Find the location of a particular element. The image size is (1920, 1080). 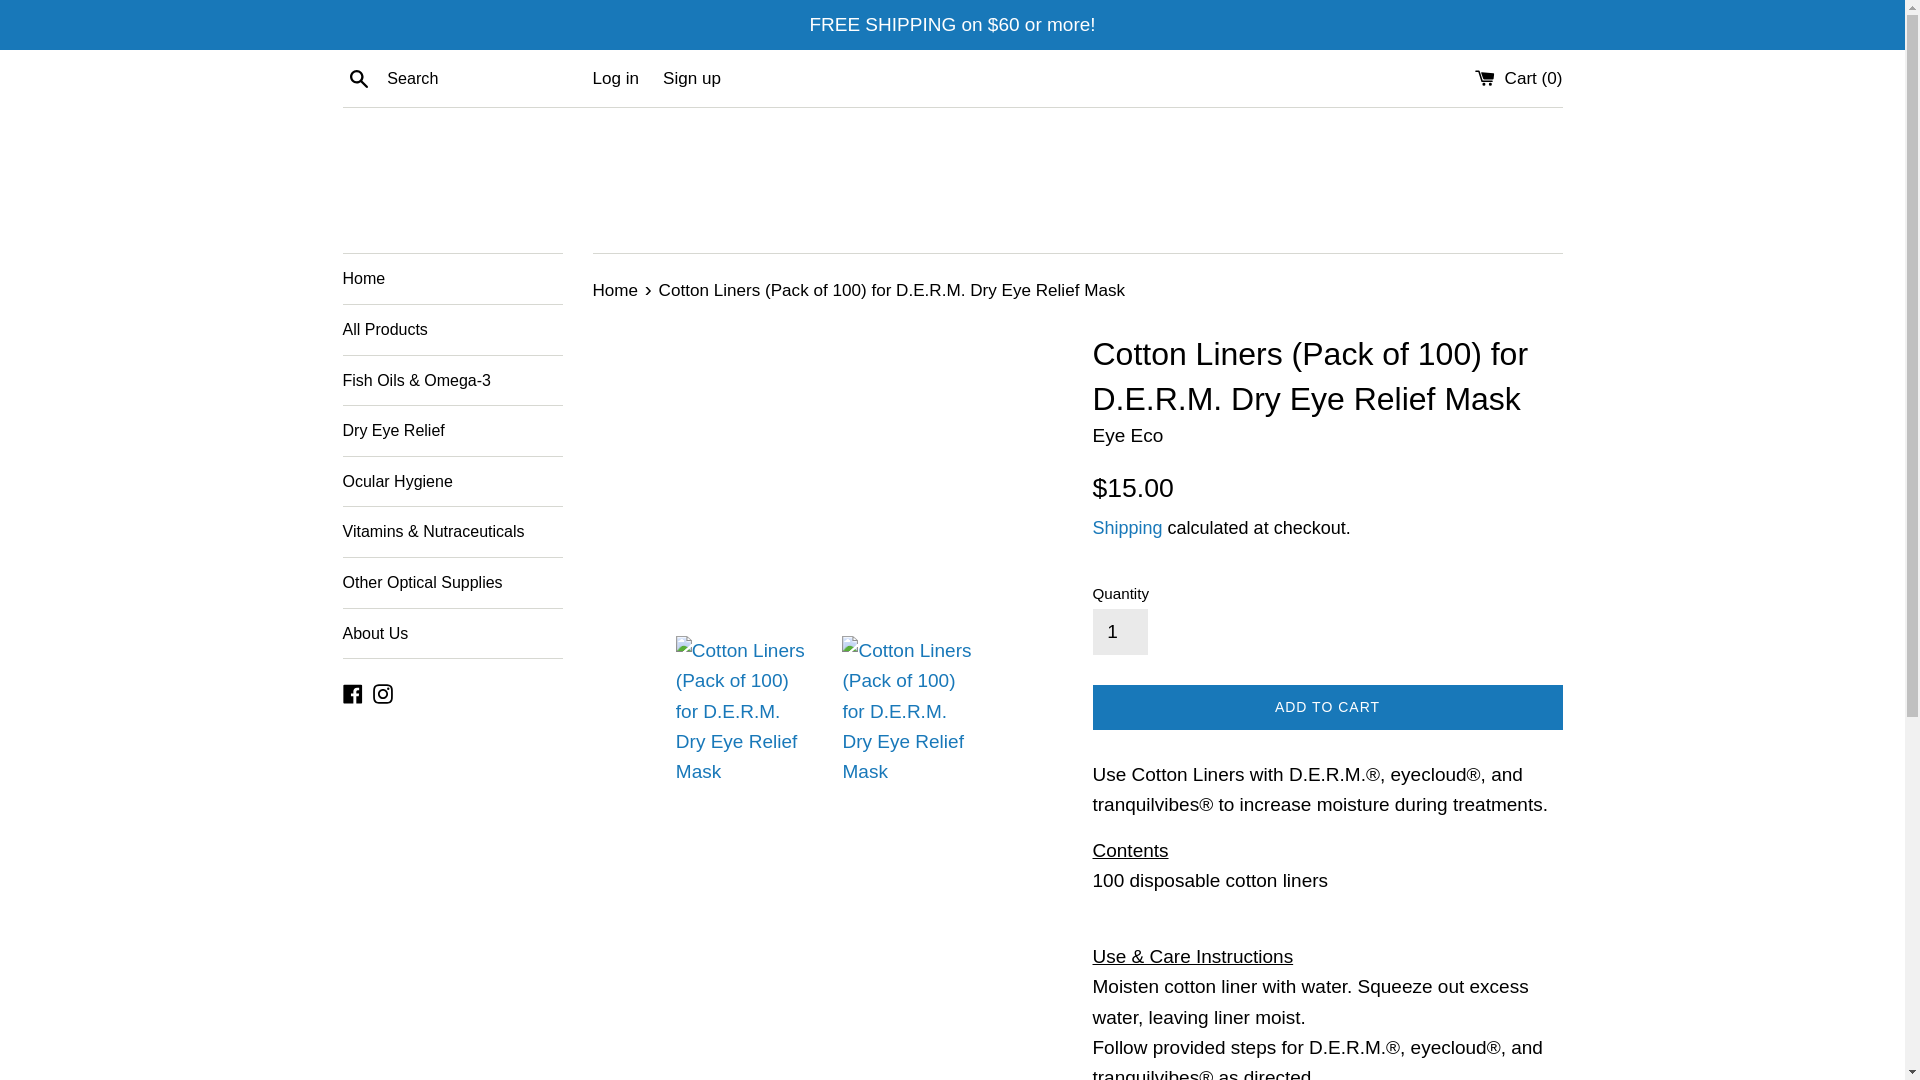

All Products is located at coordinates (452, 330).